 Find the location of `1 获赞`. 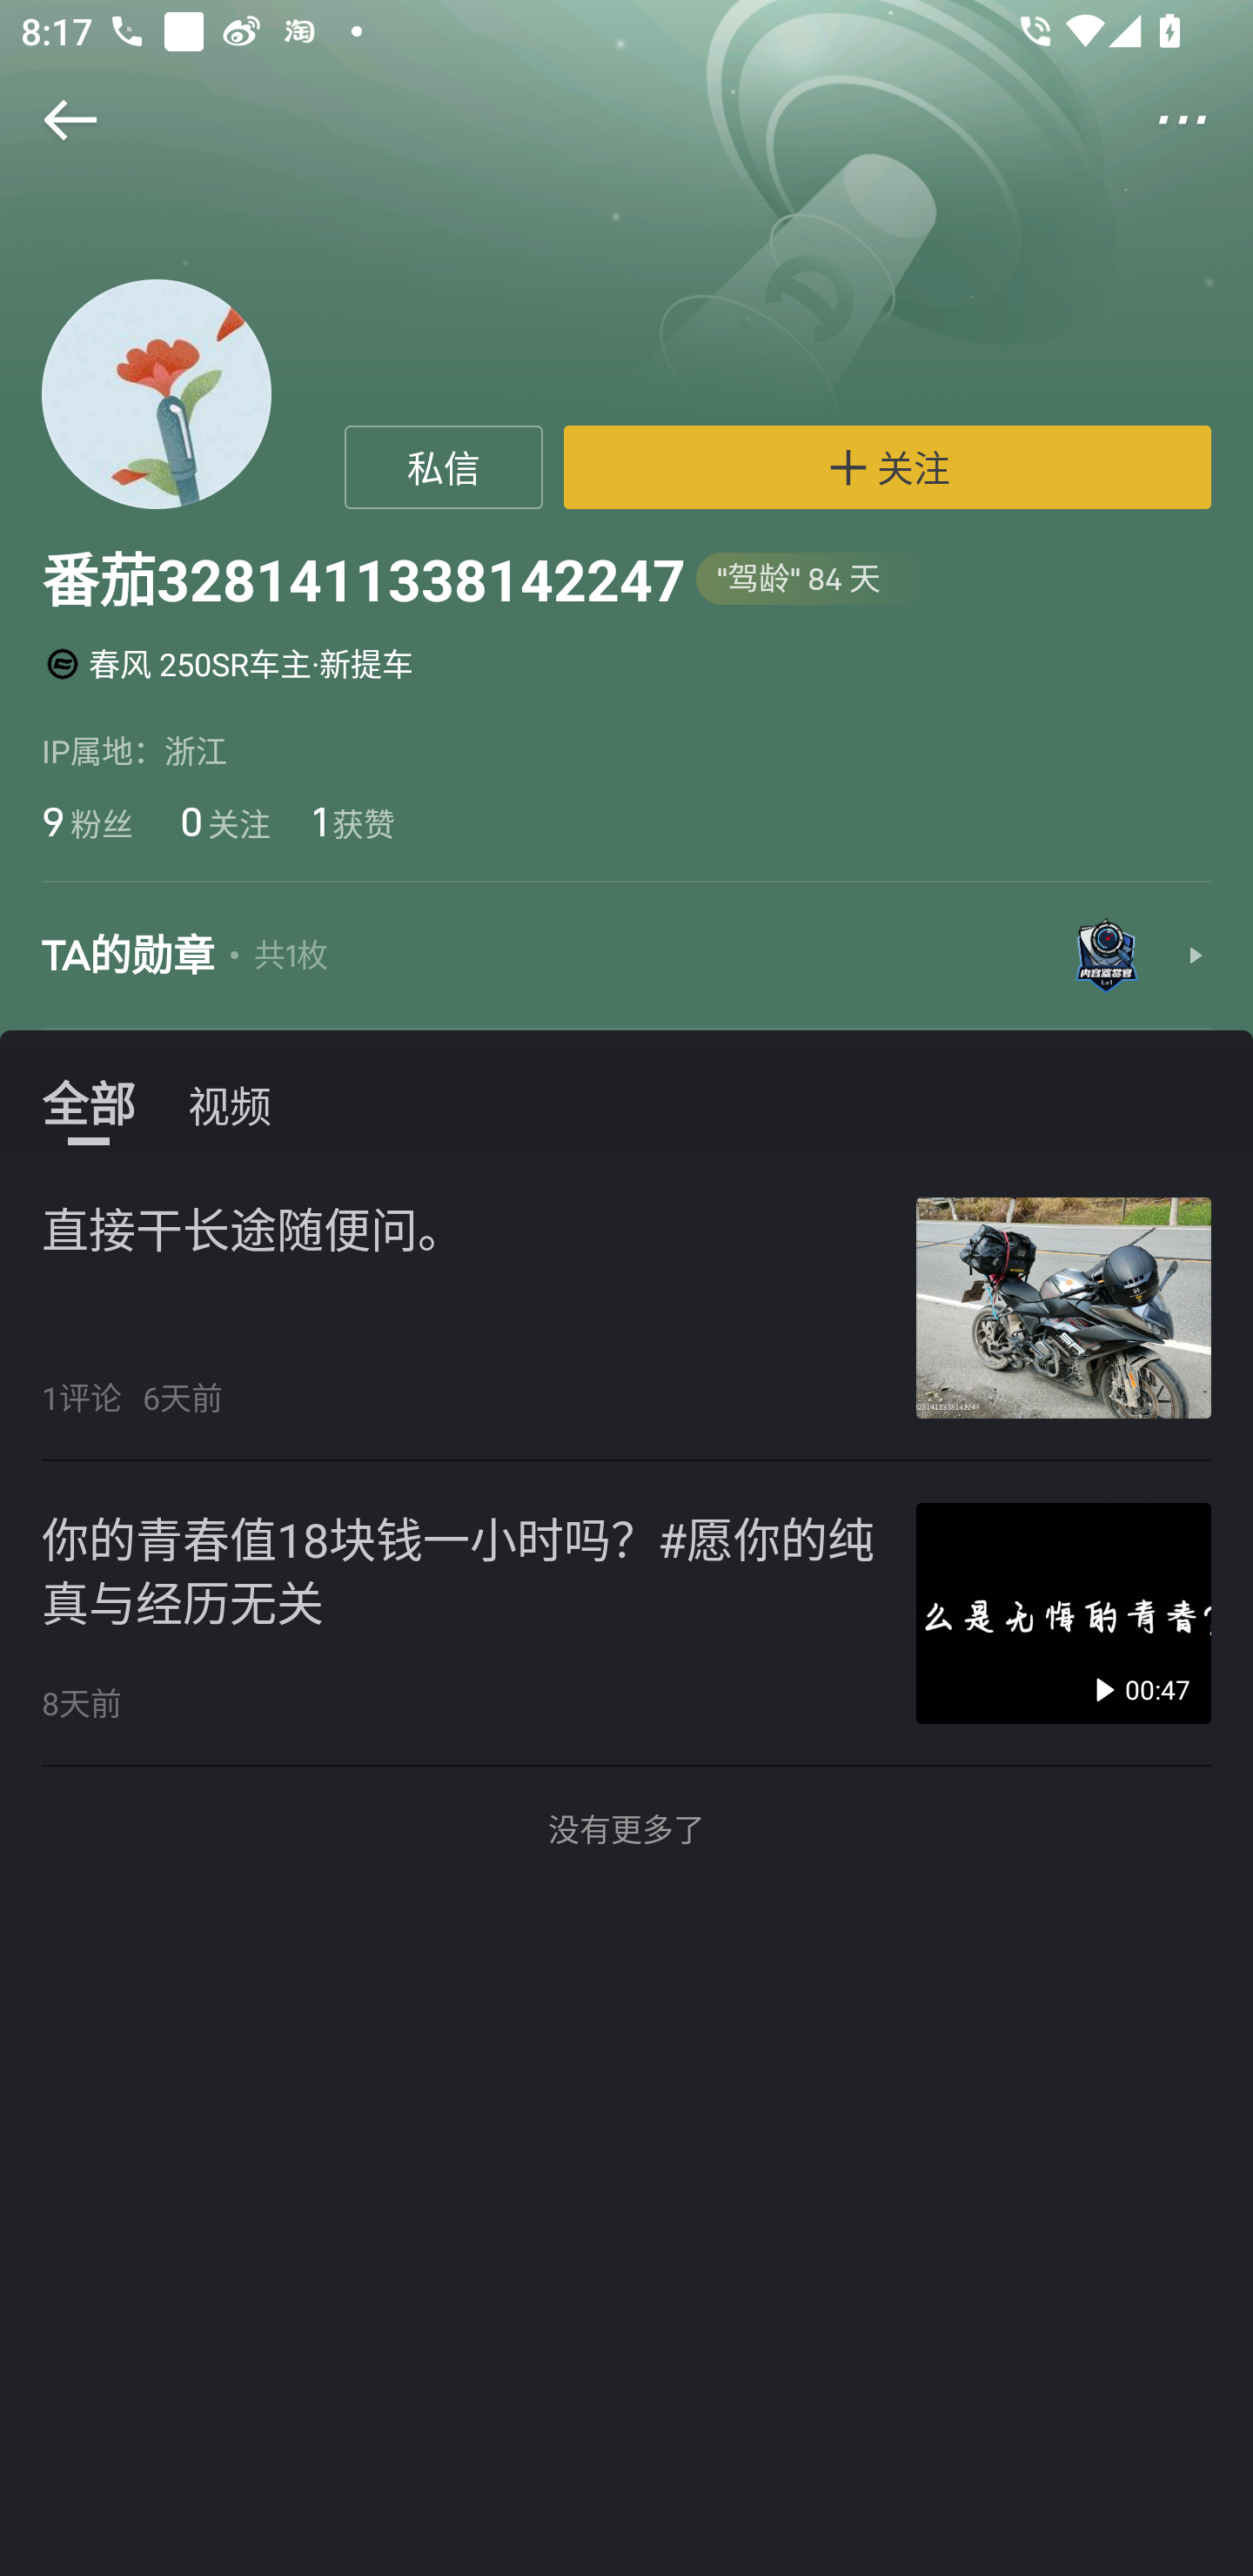

1 获赞 is located at coordinates (353, 822).